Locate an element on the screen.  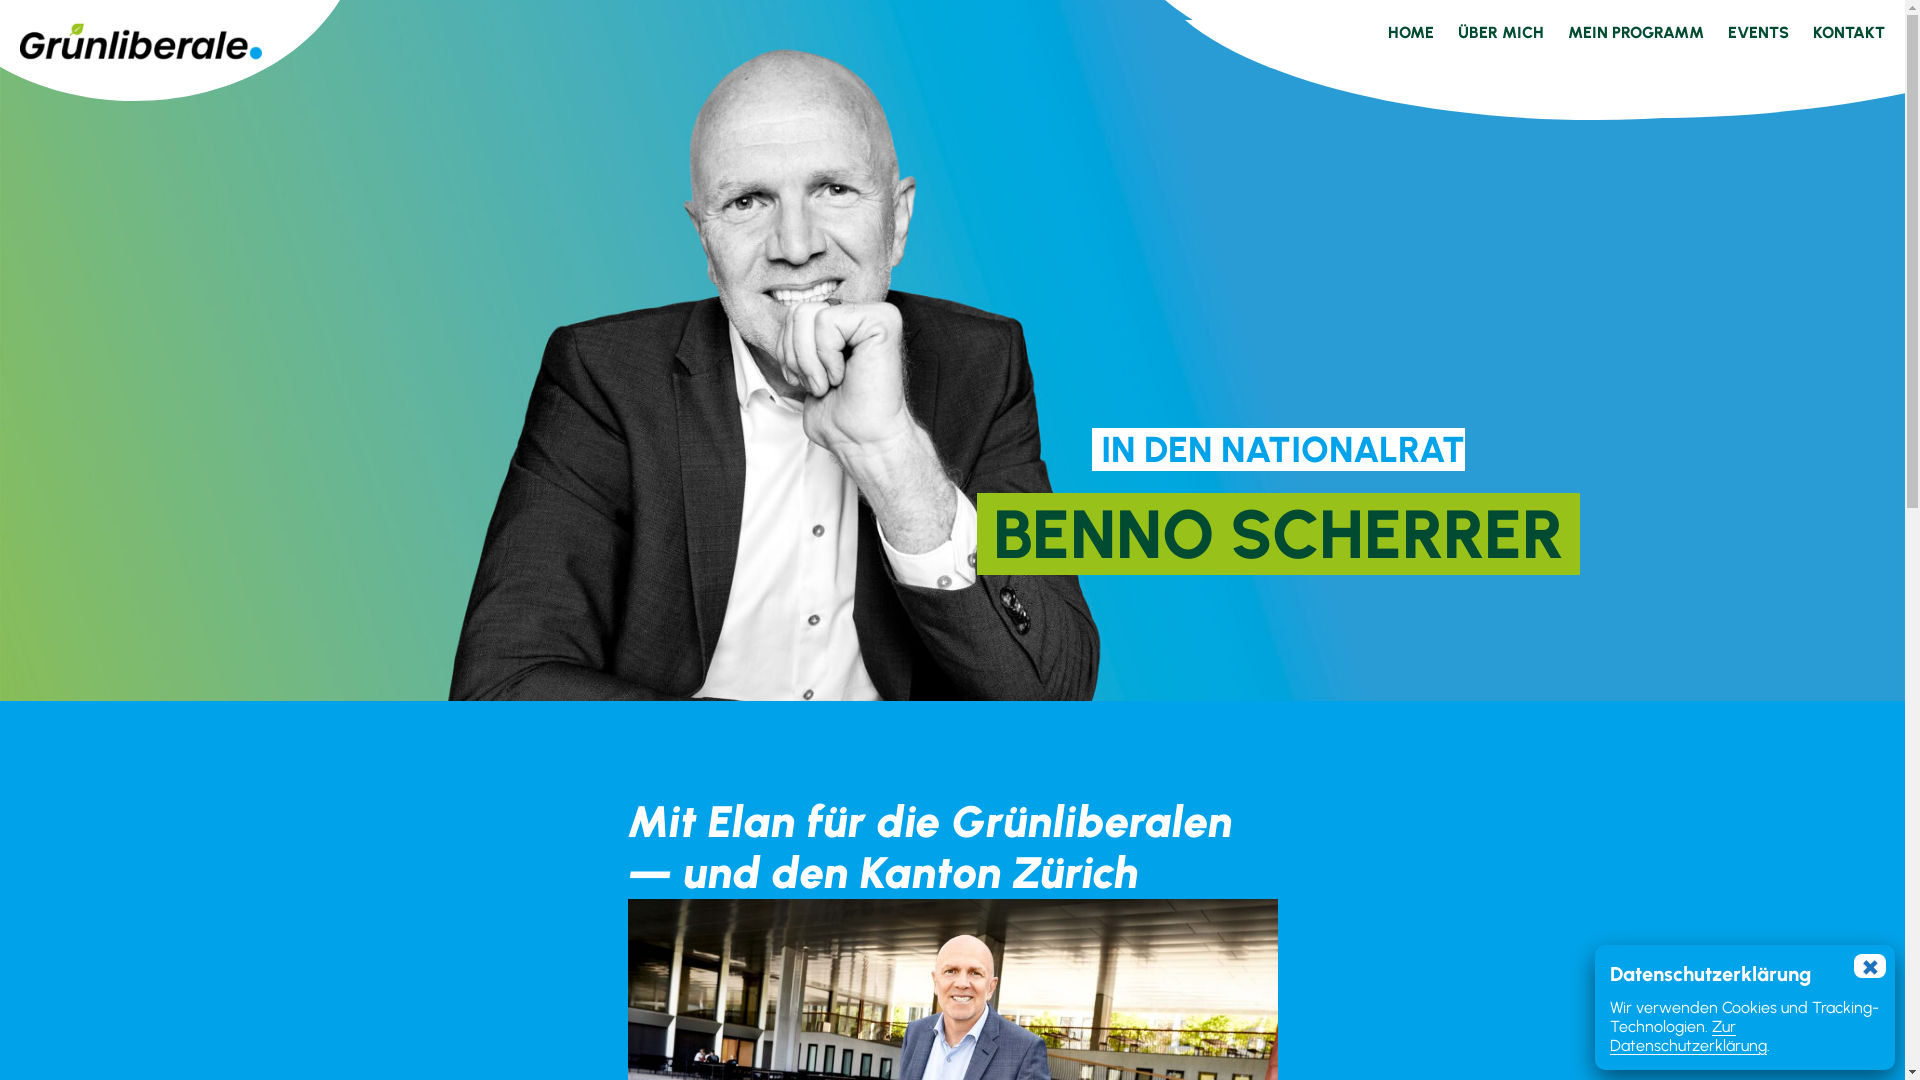
MEIN PROGRAMM is located at coordinates (1636, 33).